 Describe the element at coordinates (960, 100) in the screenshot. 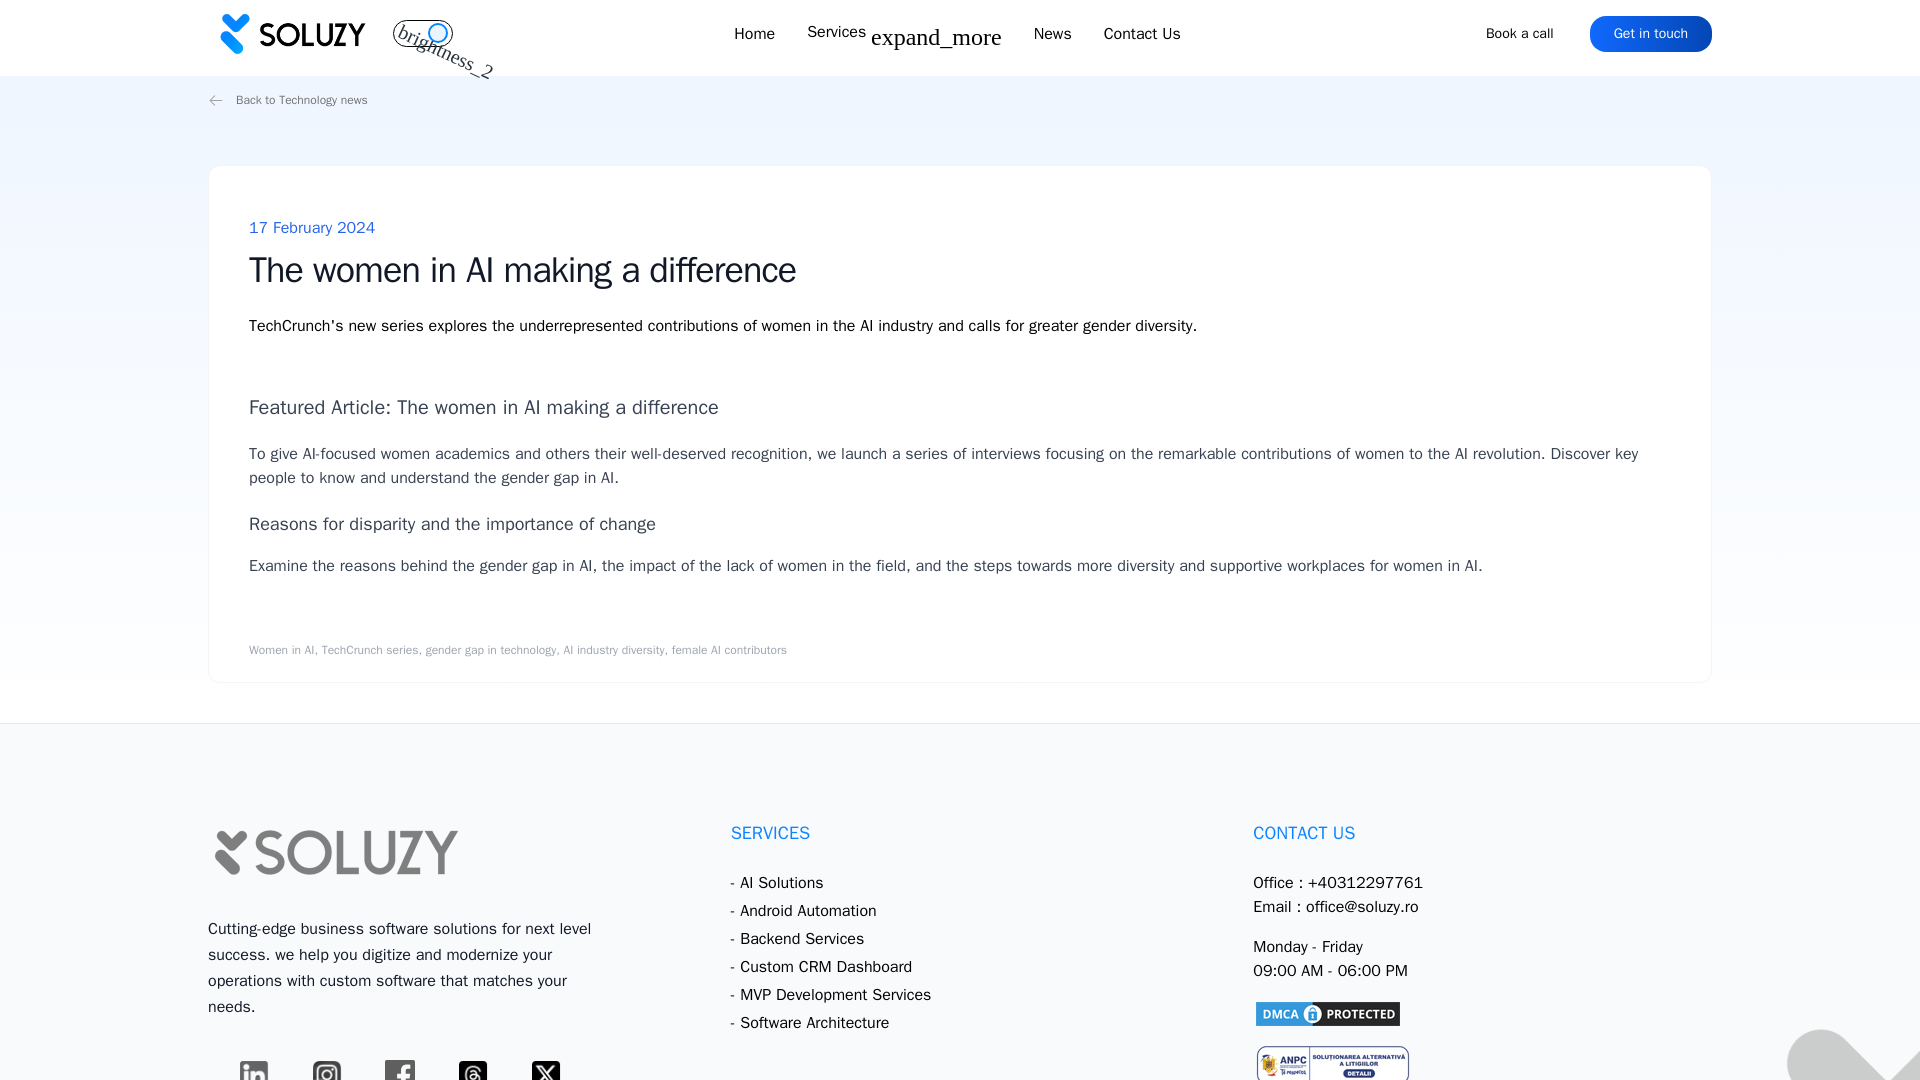

I see `Back to Technology news` at that location.